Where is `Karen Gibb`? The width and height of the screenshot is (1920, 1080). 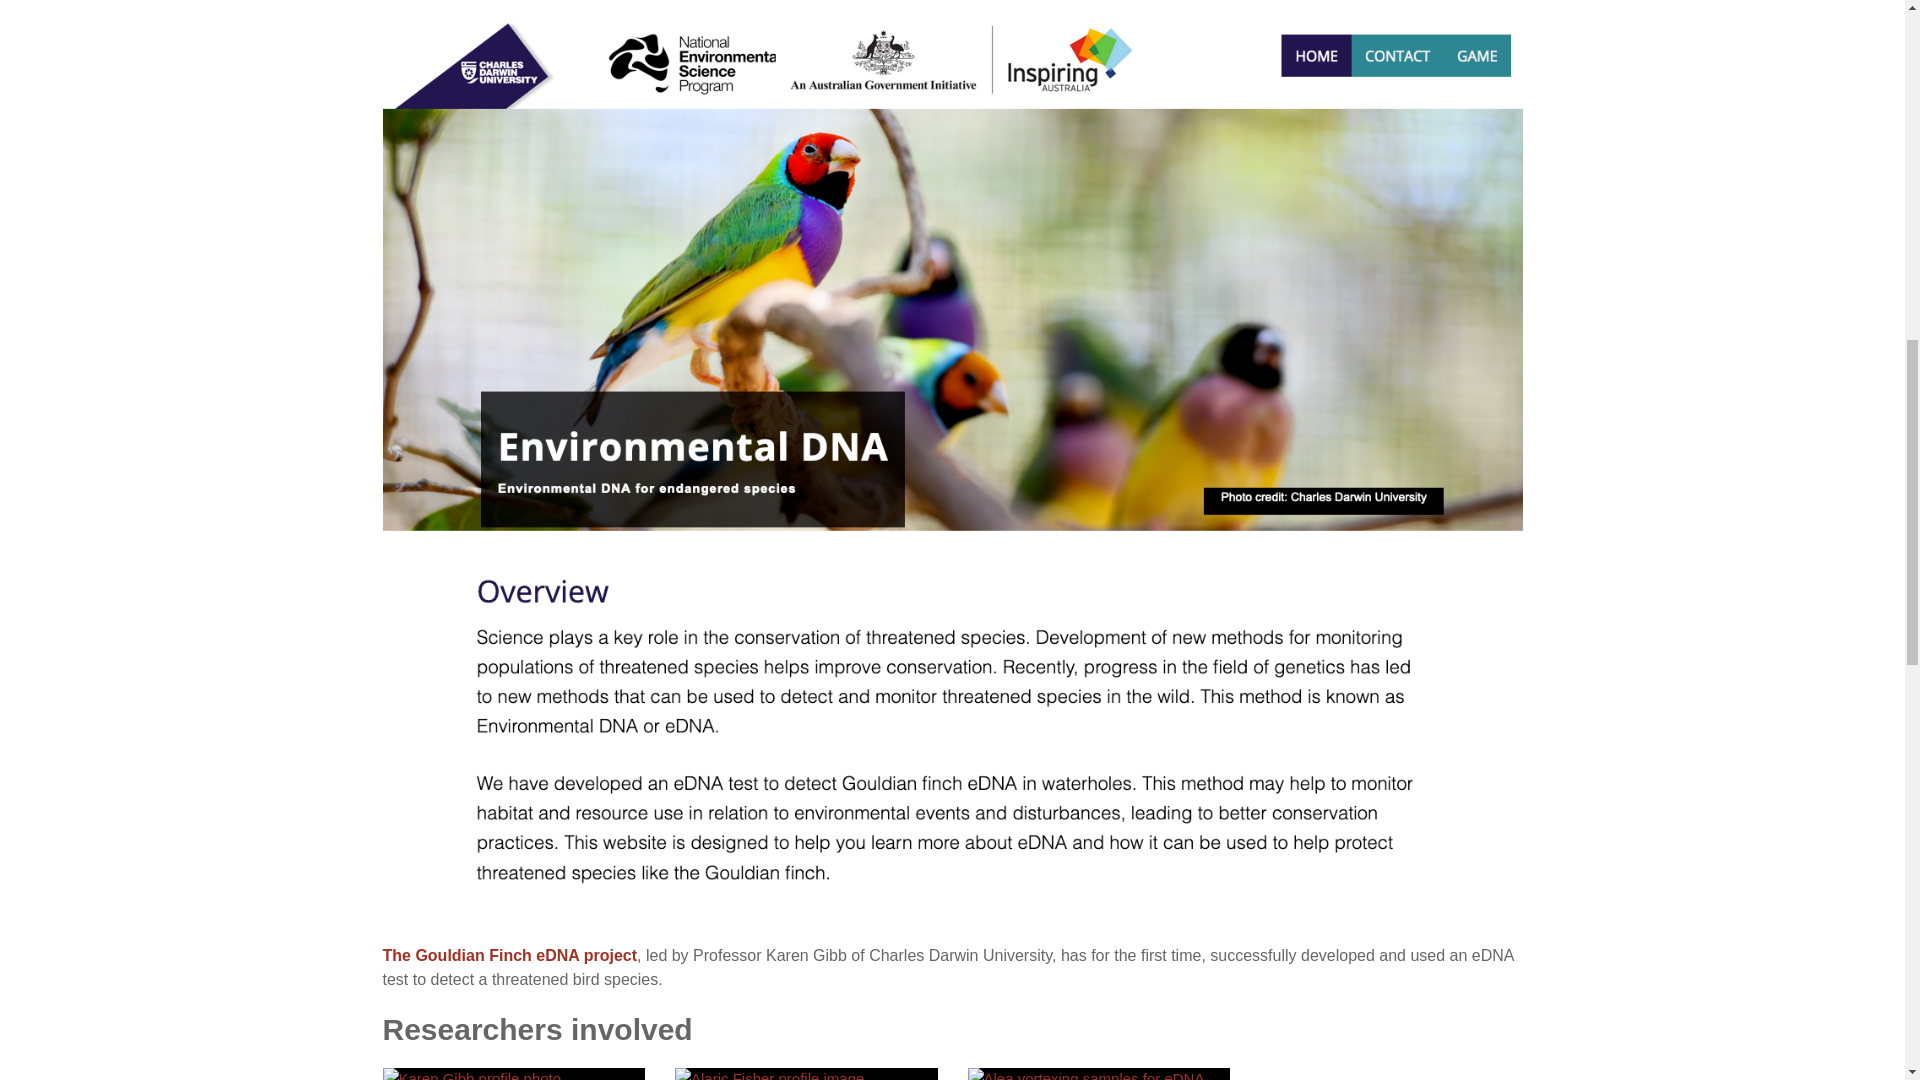
Karen Gibb is located at coordinates (514, 1074).